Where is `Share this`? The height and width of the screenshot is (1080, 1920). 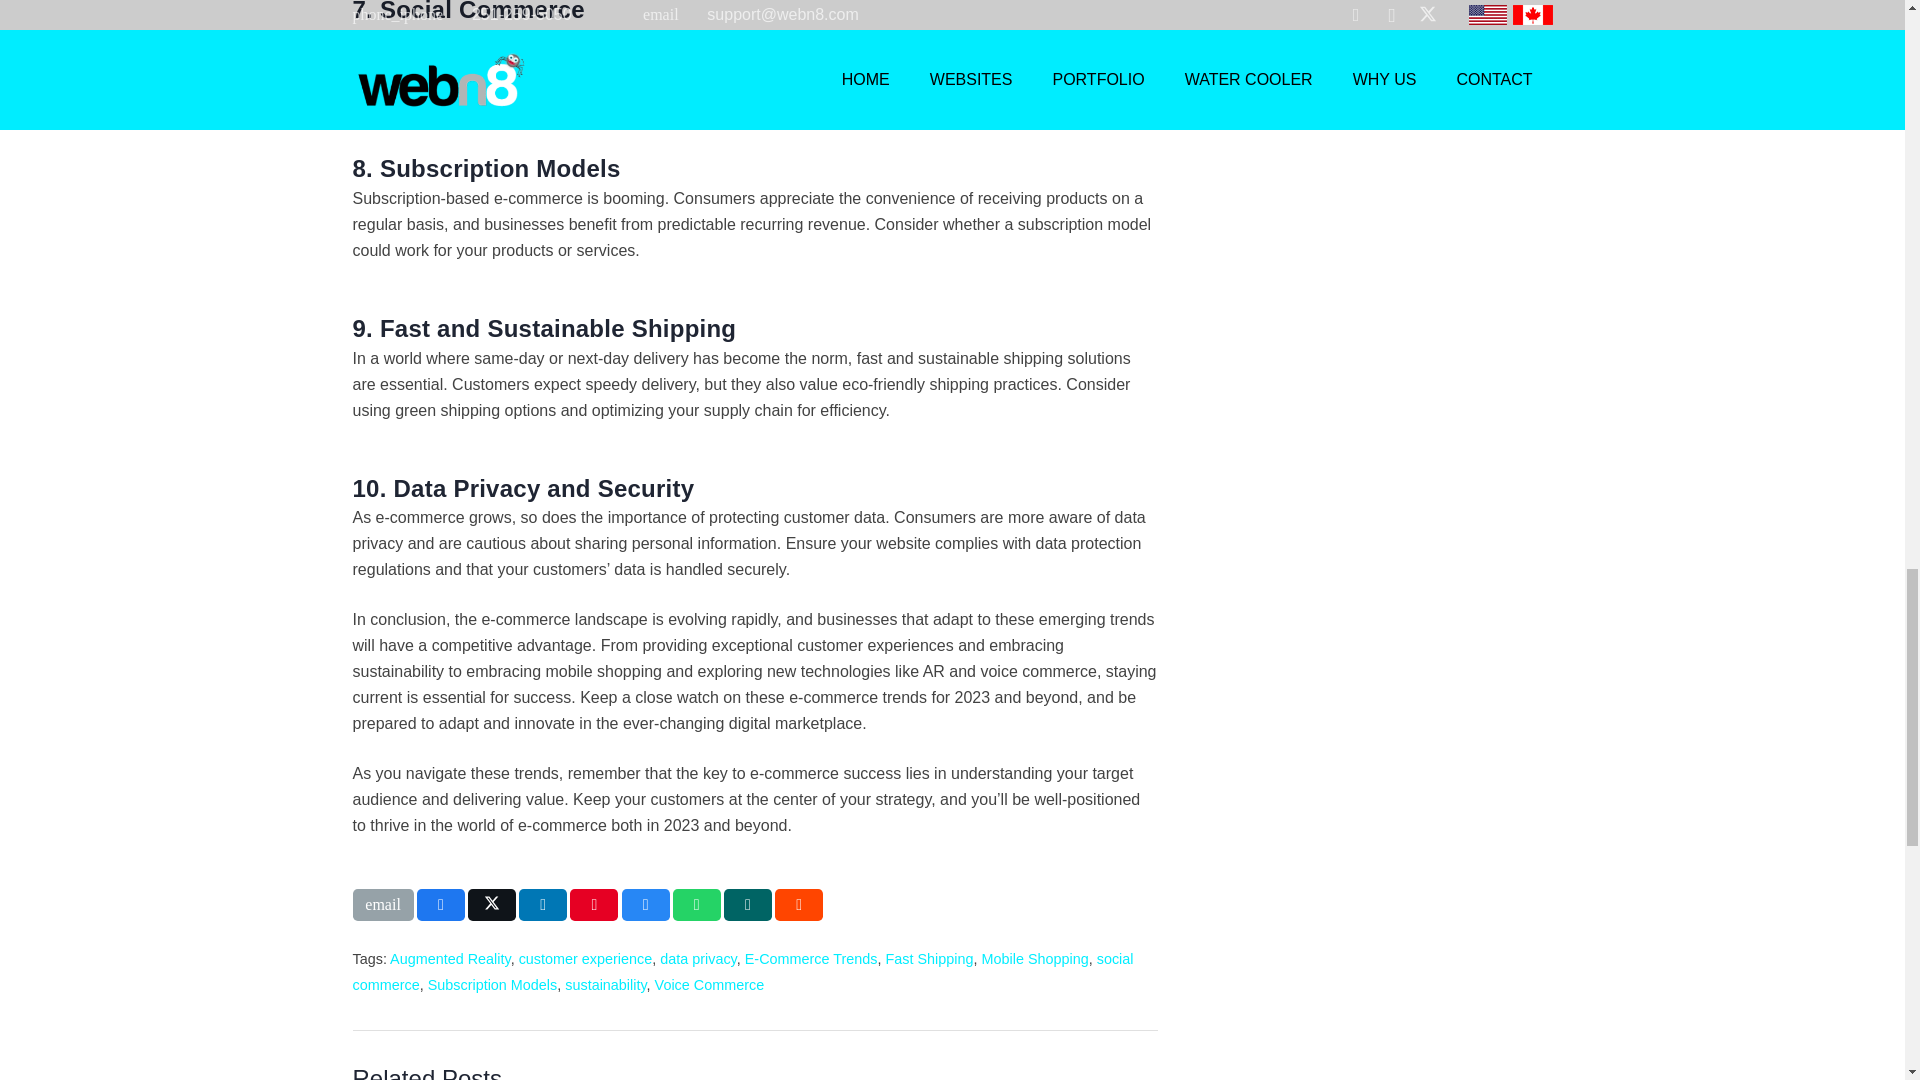
Share this is located at coordinates (542, 904).